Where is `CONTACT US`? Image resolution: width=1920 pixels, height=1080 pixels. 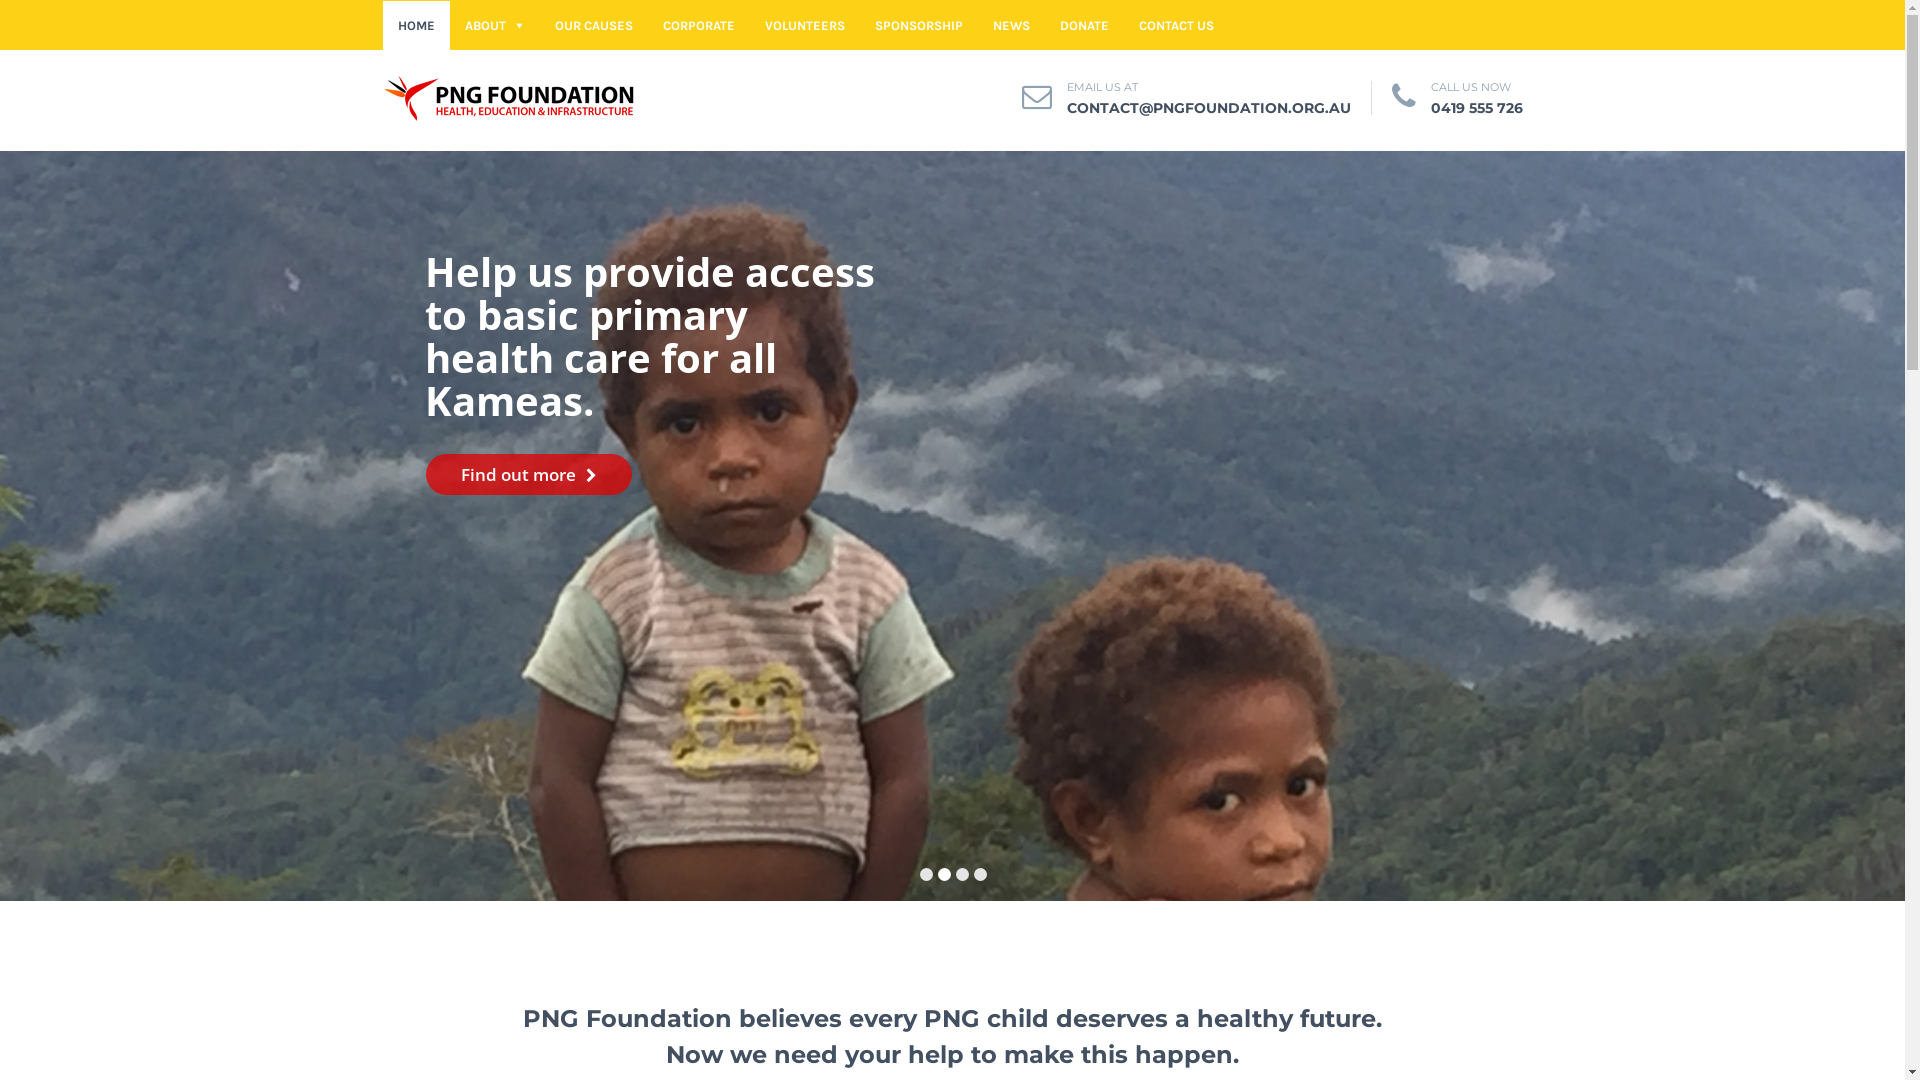
CONTACT US is located at coordinates (1176, 26).